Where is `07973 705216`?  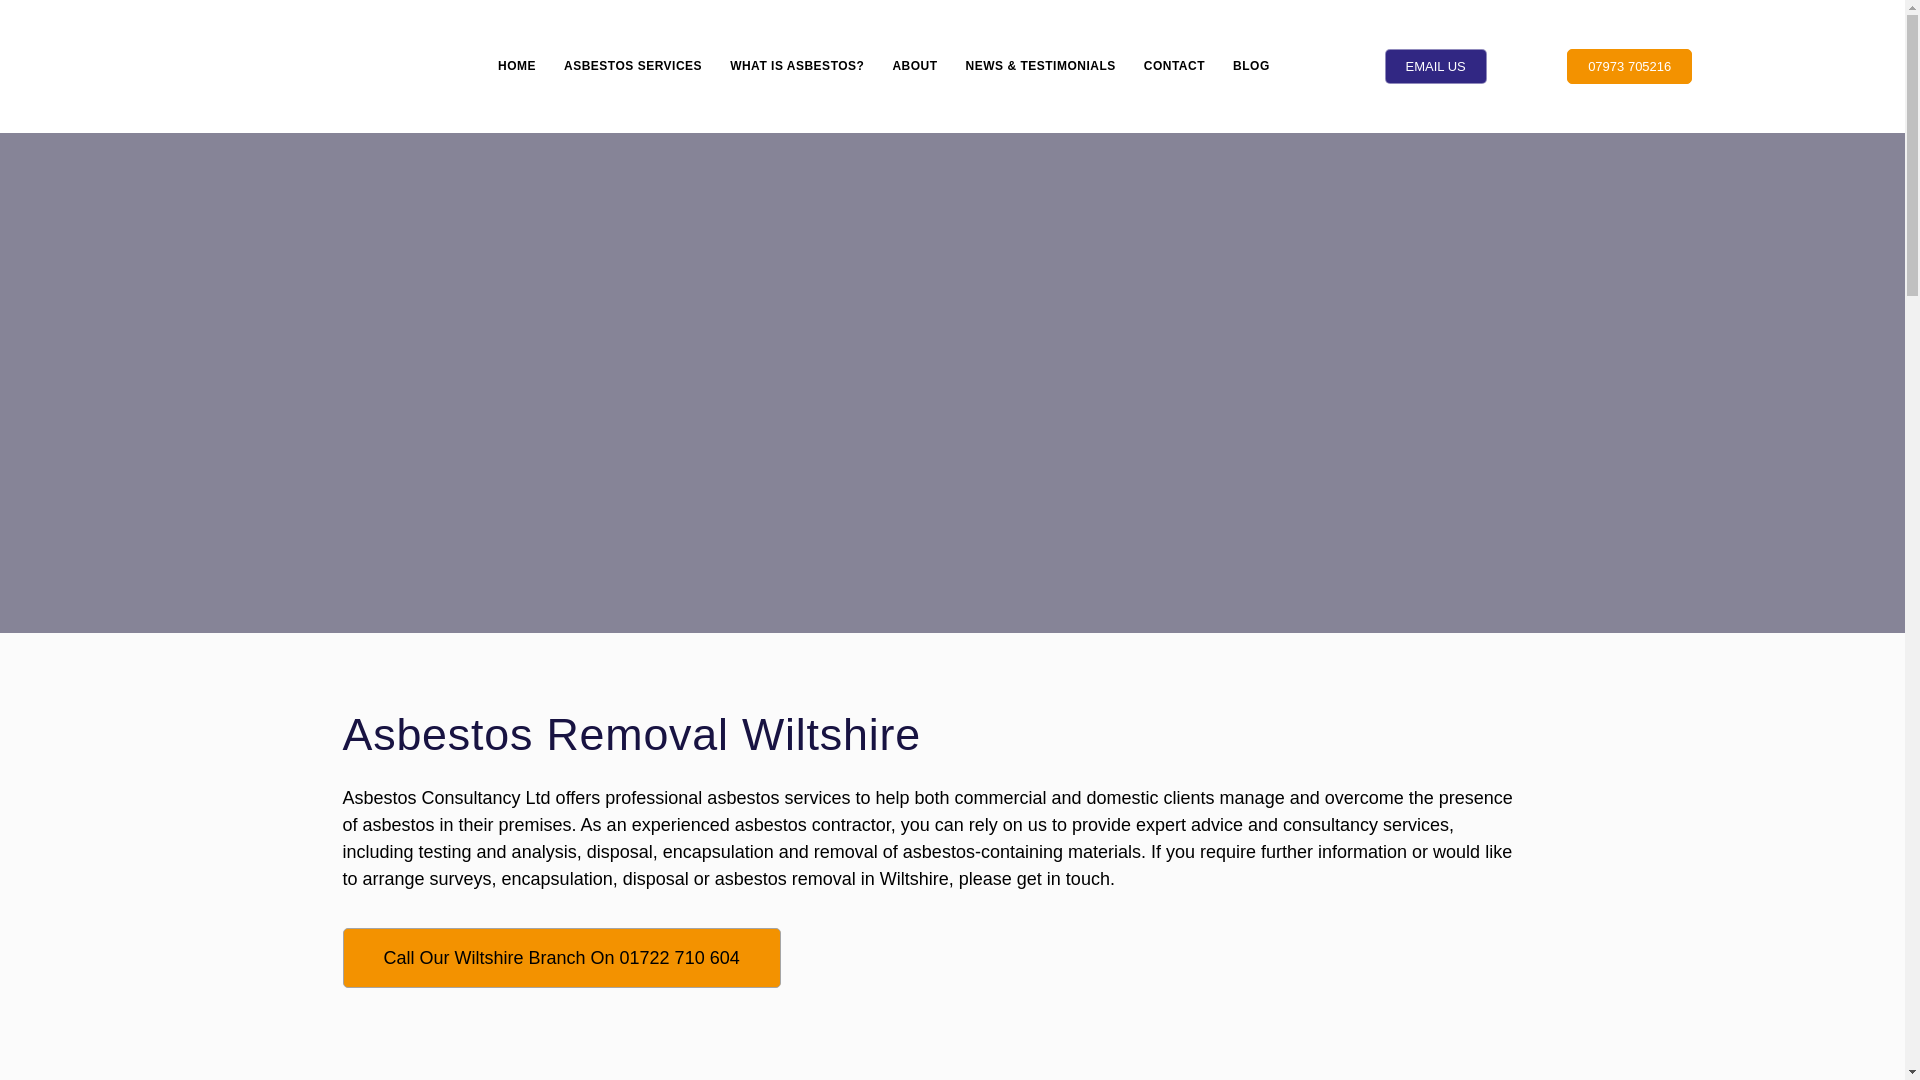 07973 705216 is located at coordinates (1628, 66).